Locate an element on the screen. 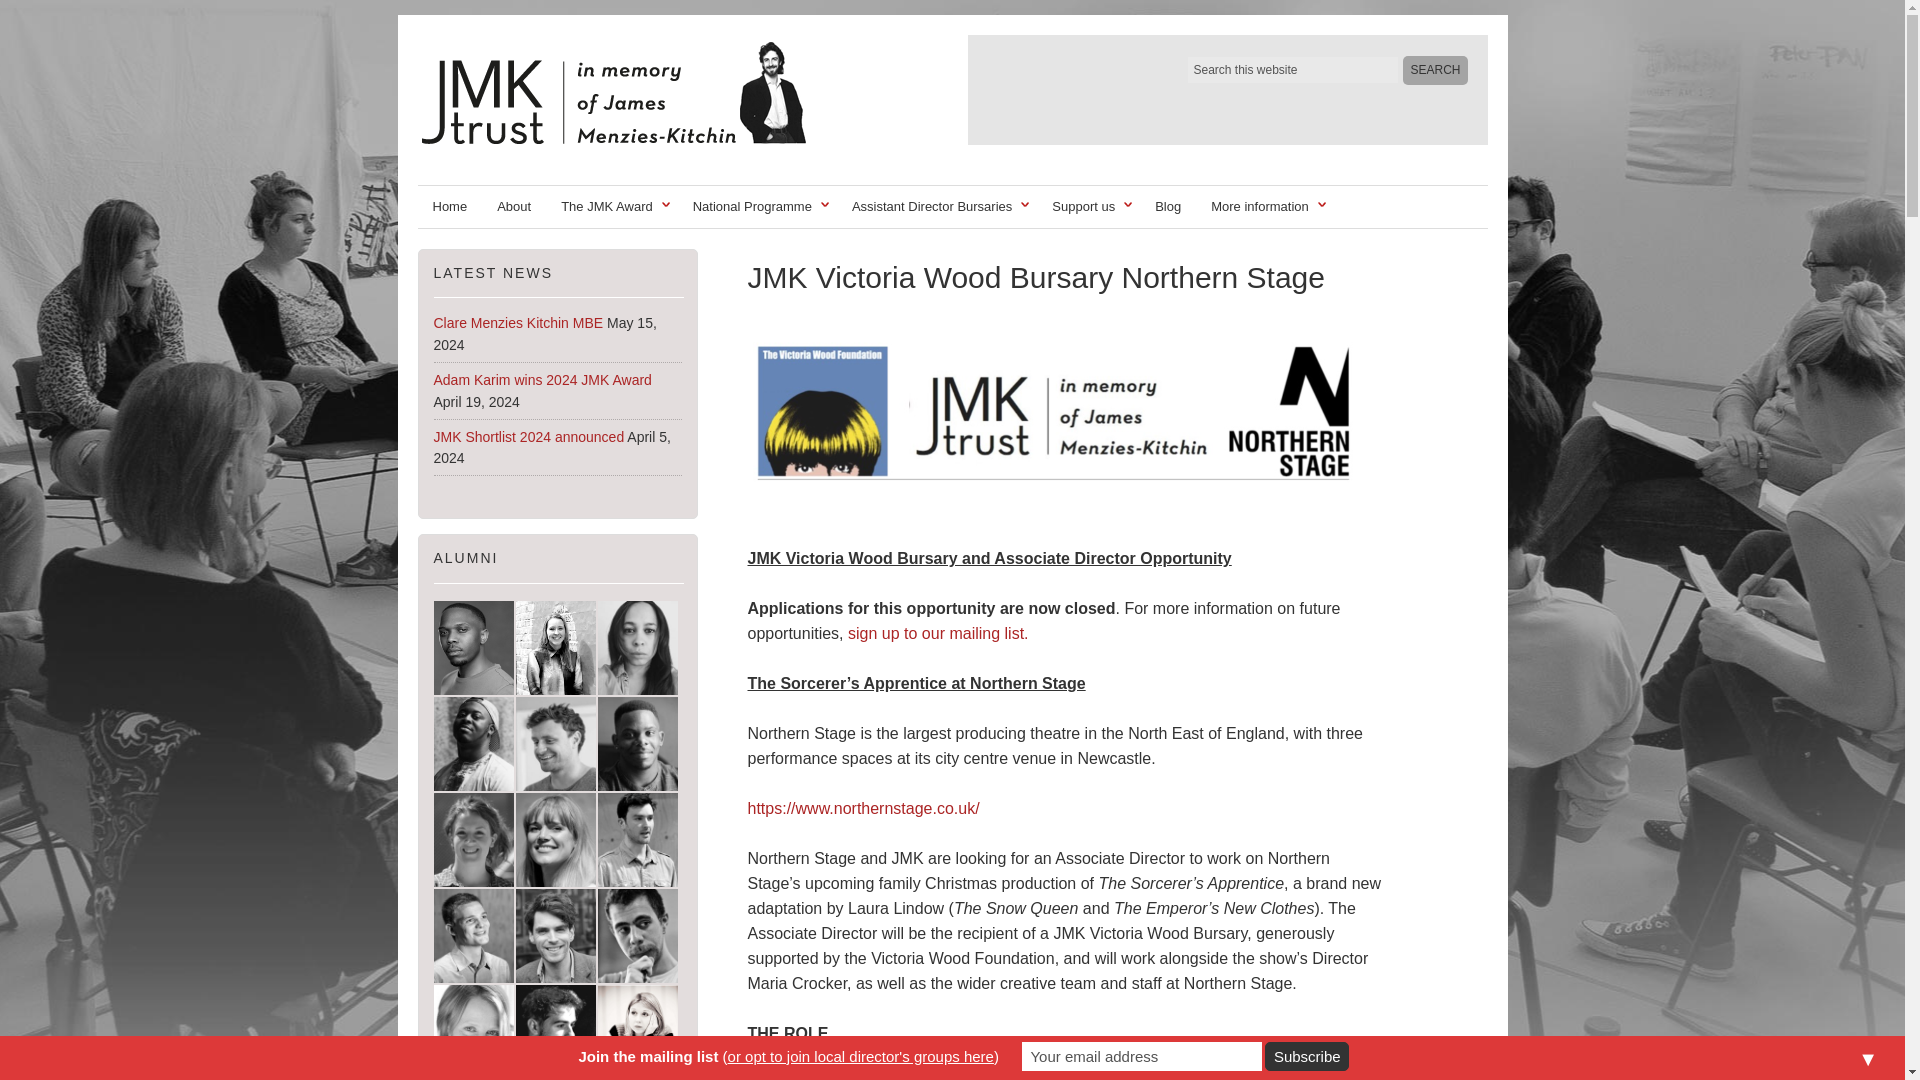  National Programme is located at coordinates (757, 206).